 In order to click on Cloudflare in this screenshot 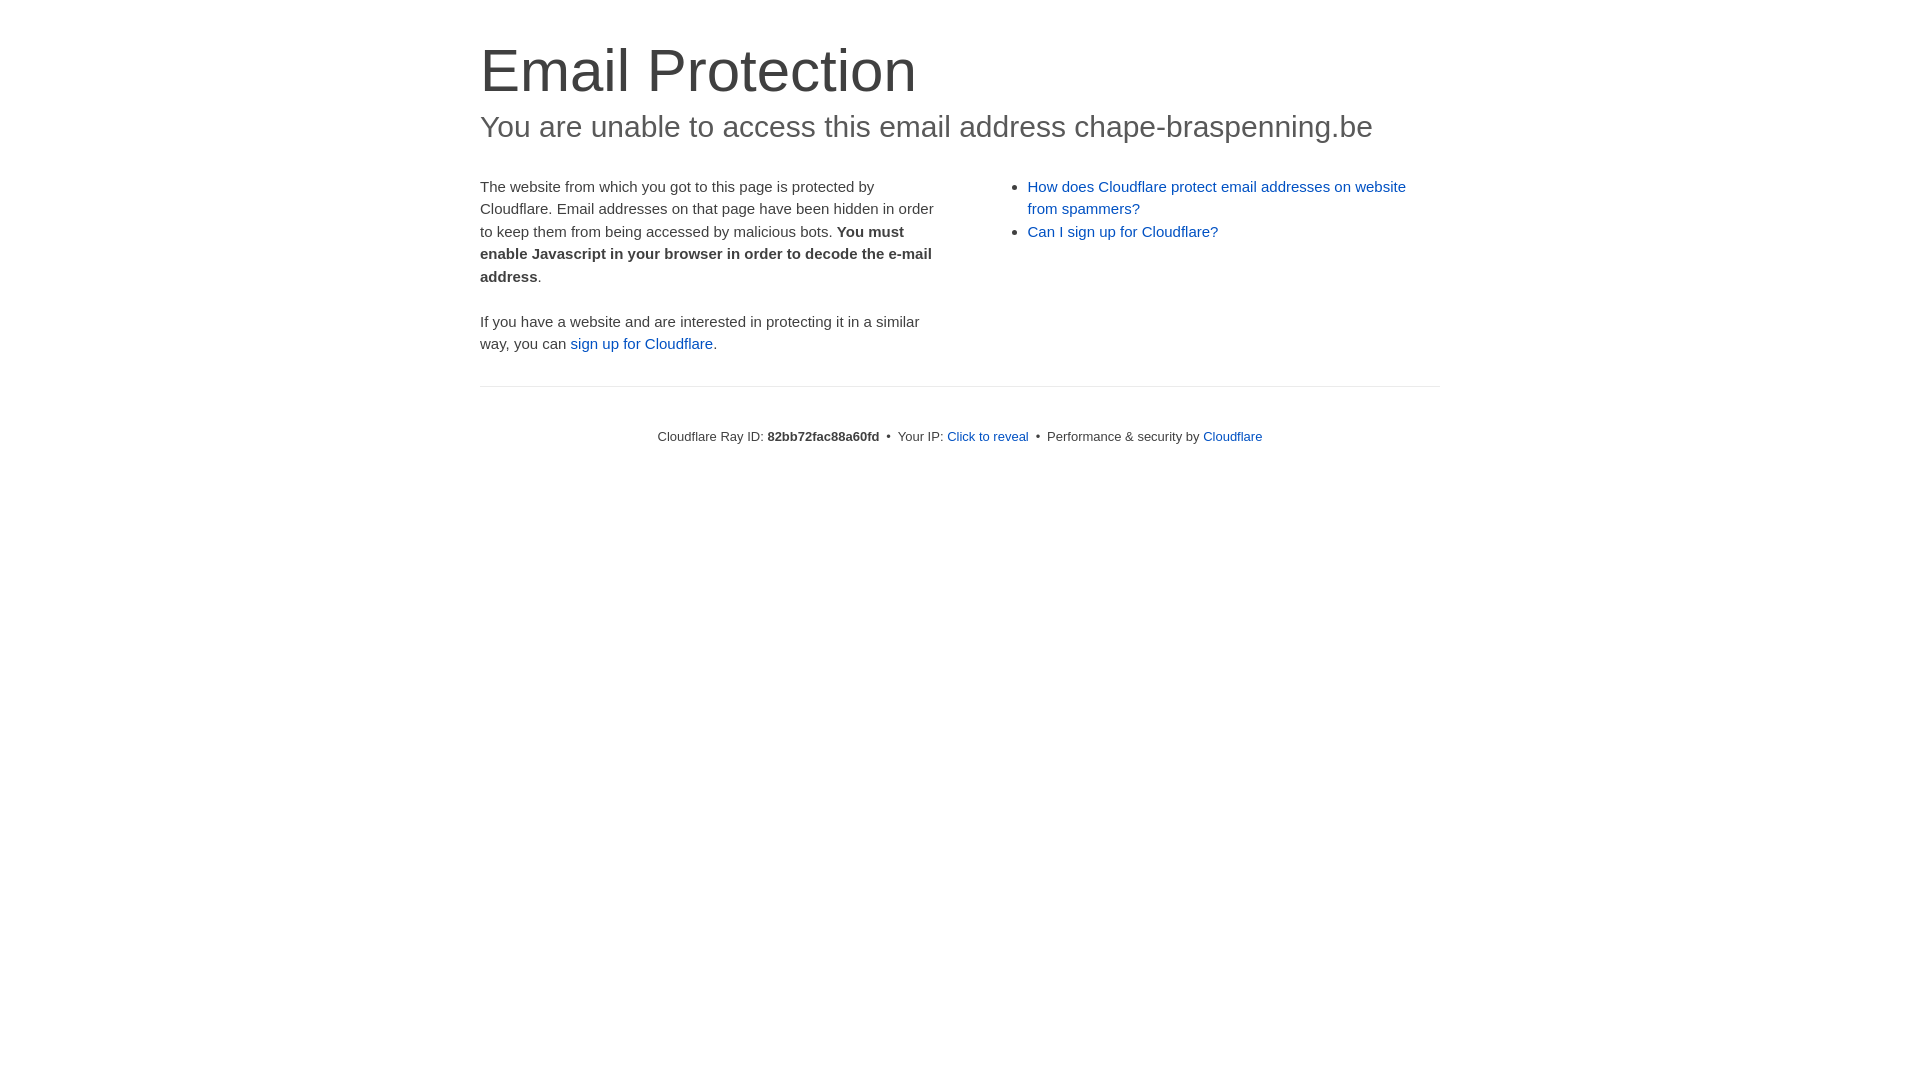, I will do `click(1232, 436)`.